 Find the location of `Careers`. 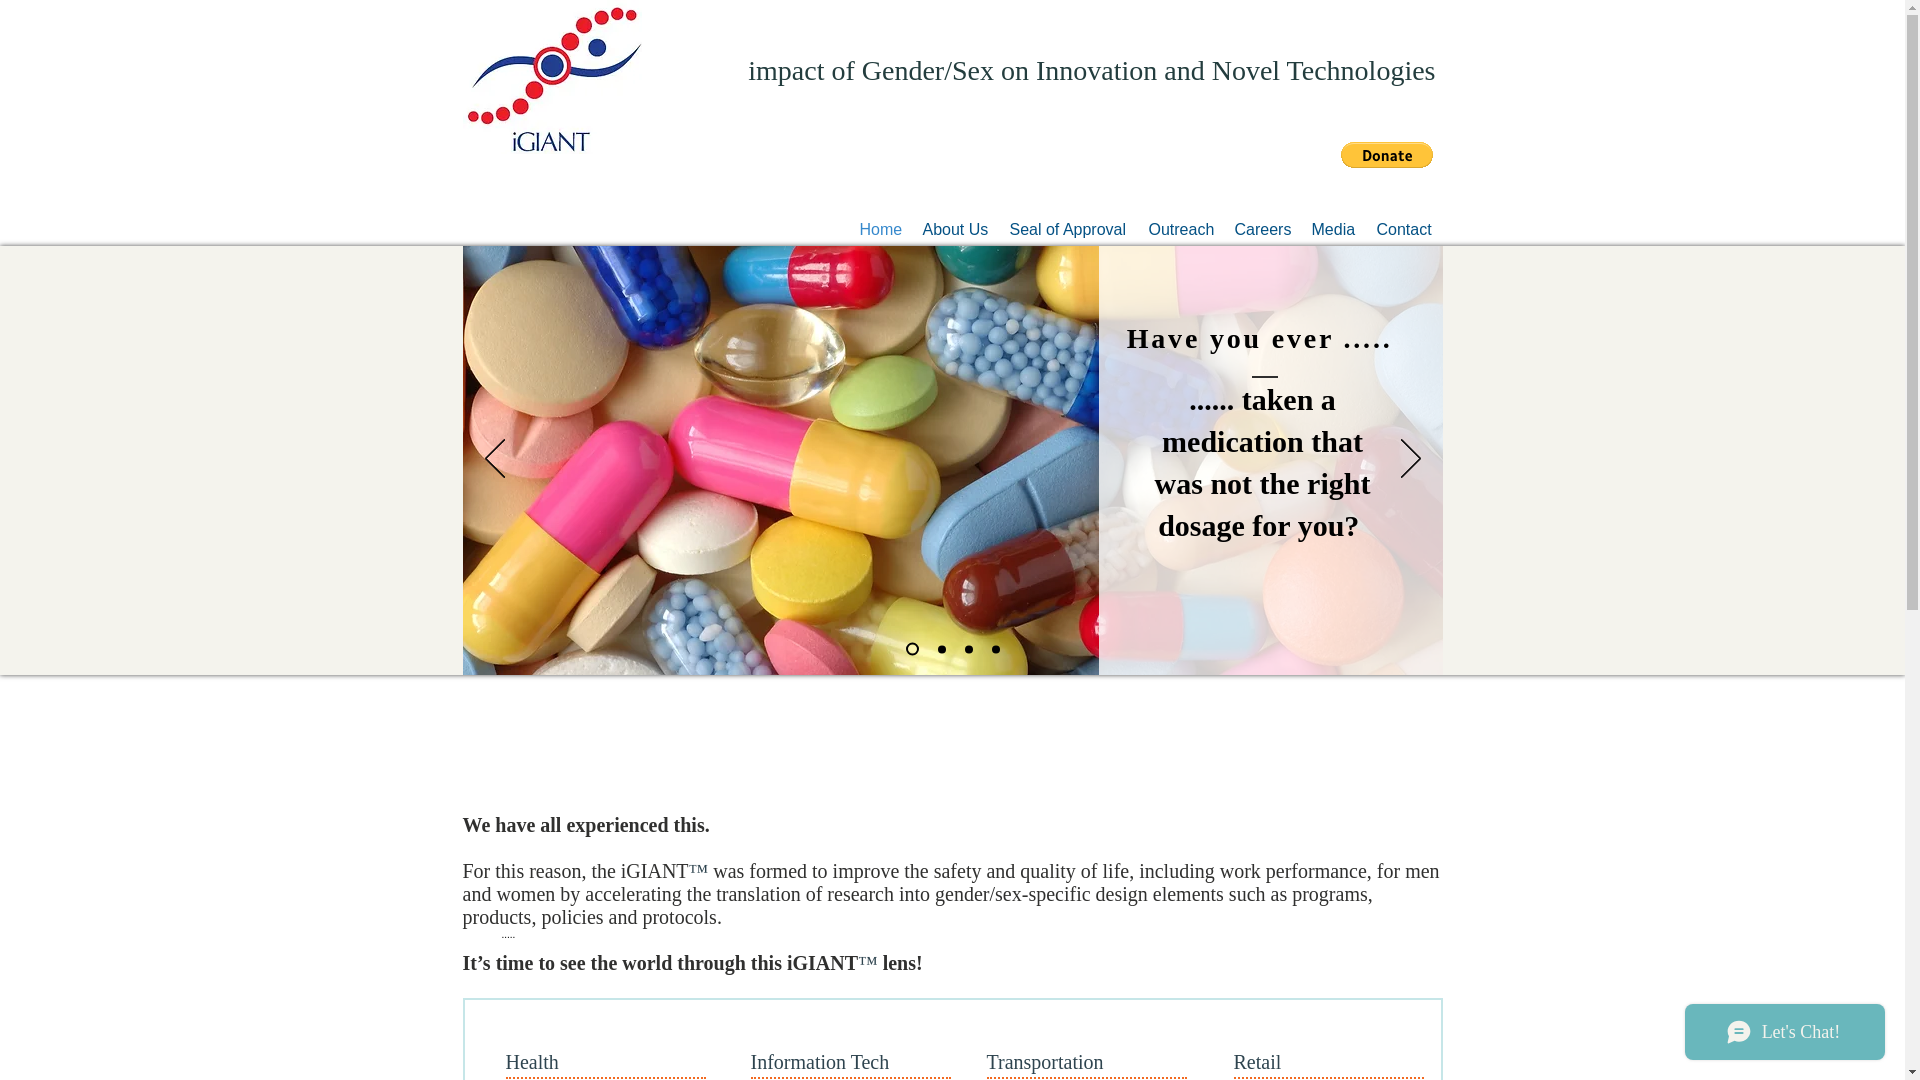

Careers is located at coordinates (1262, 229).